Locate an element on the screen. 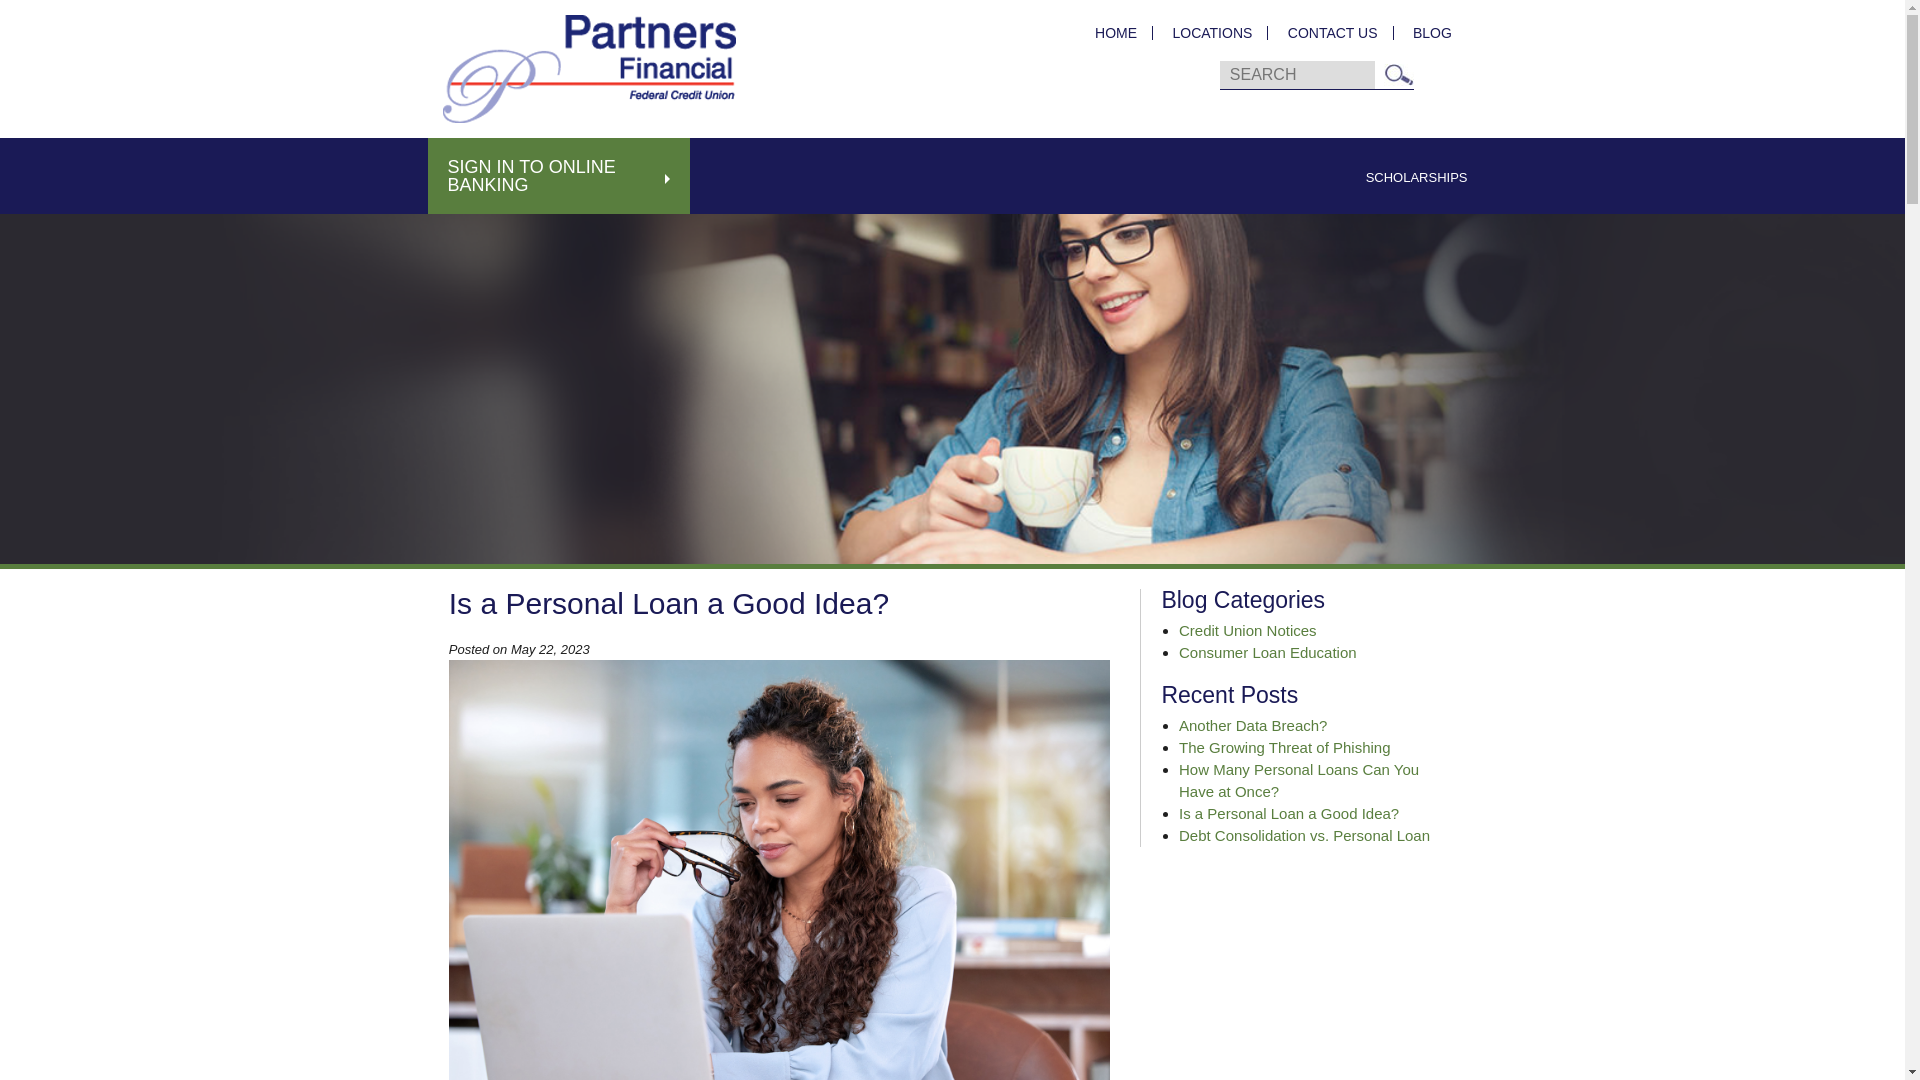 The height and width of the screenshot is (1080, 1920). SIGN IN TO ONLINE BANKING is located at coordinates (560, 176).